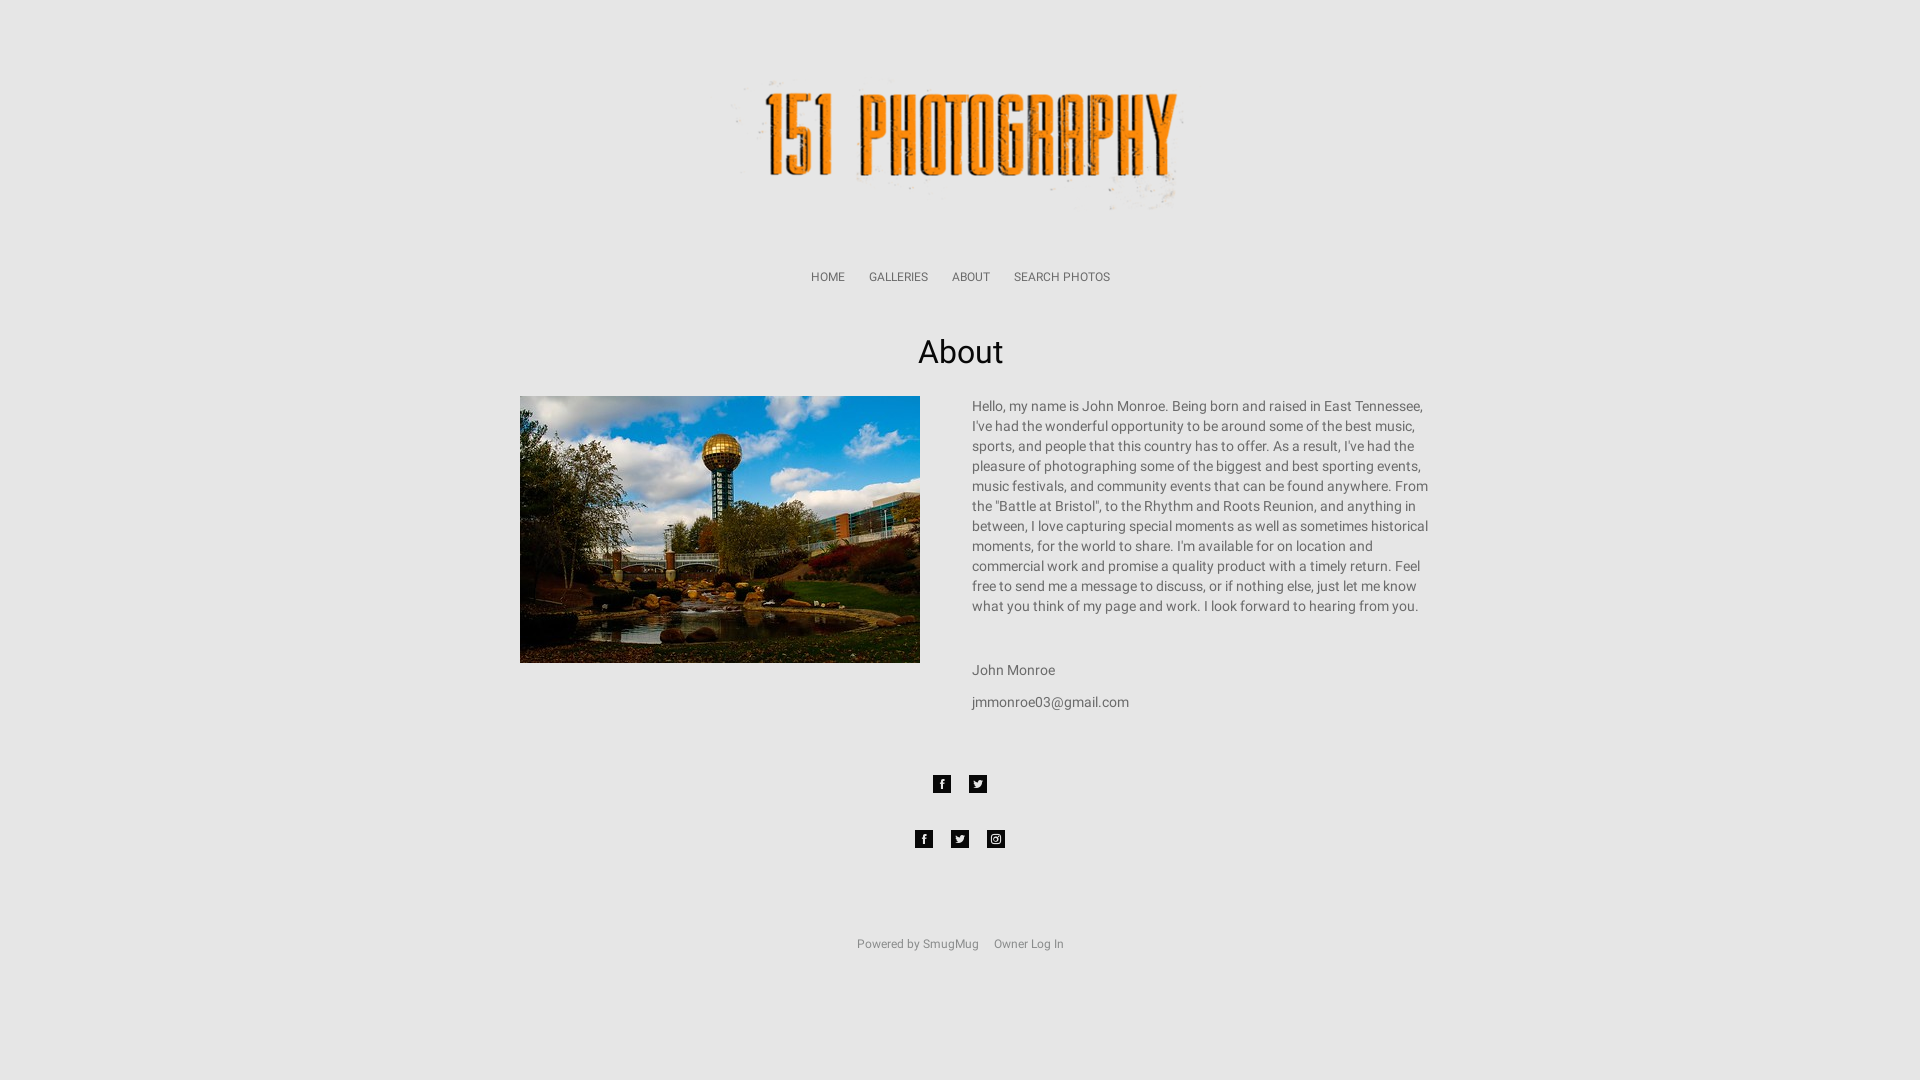 The height and width of the screenshot is (1080, 1920). Describe the element at coordinates (1029, 944) in the screenshot. I see `Owner Log In` at that location.